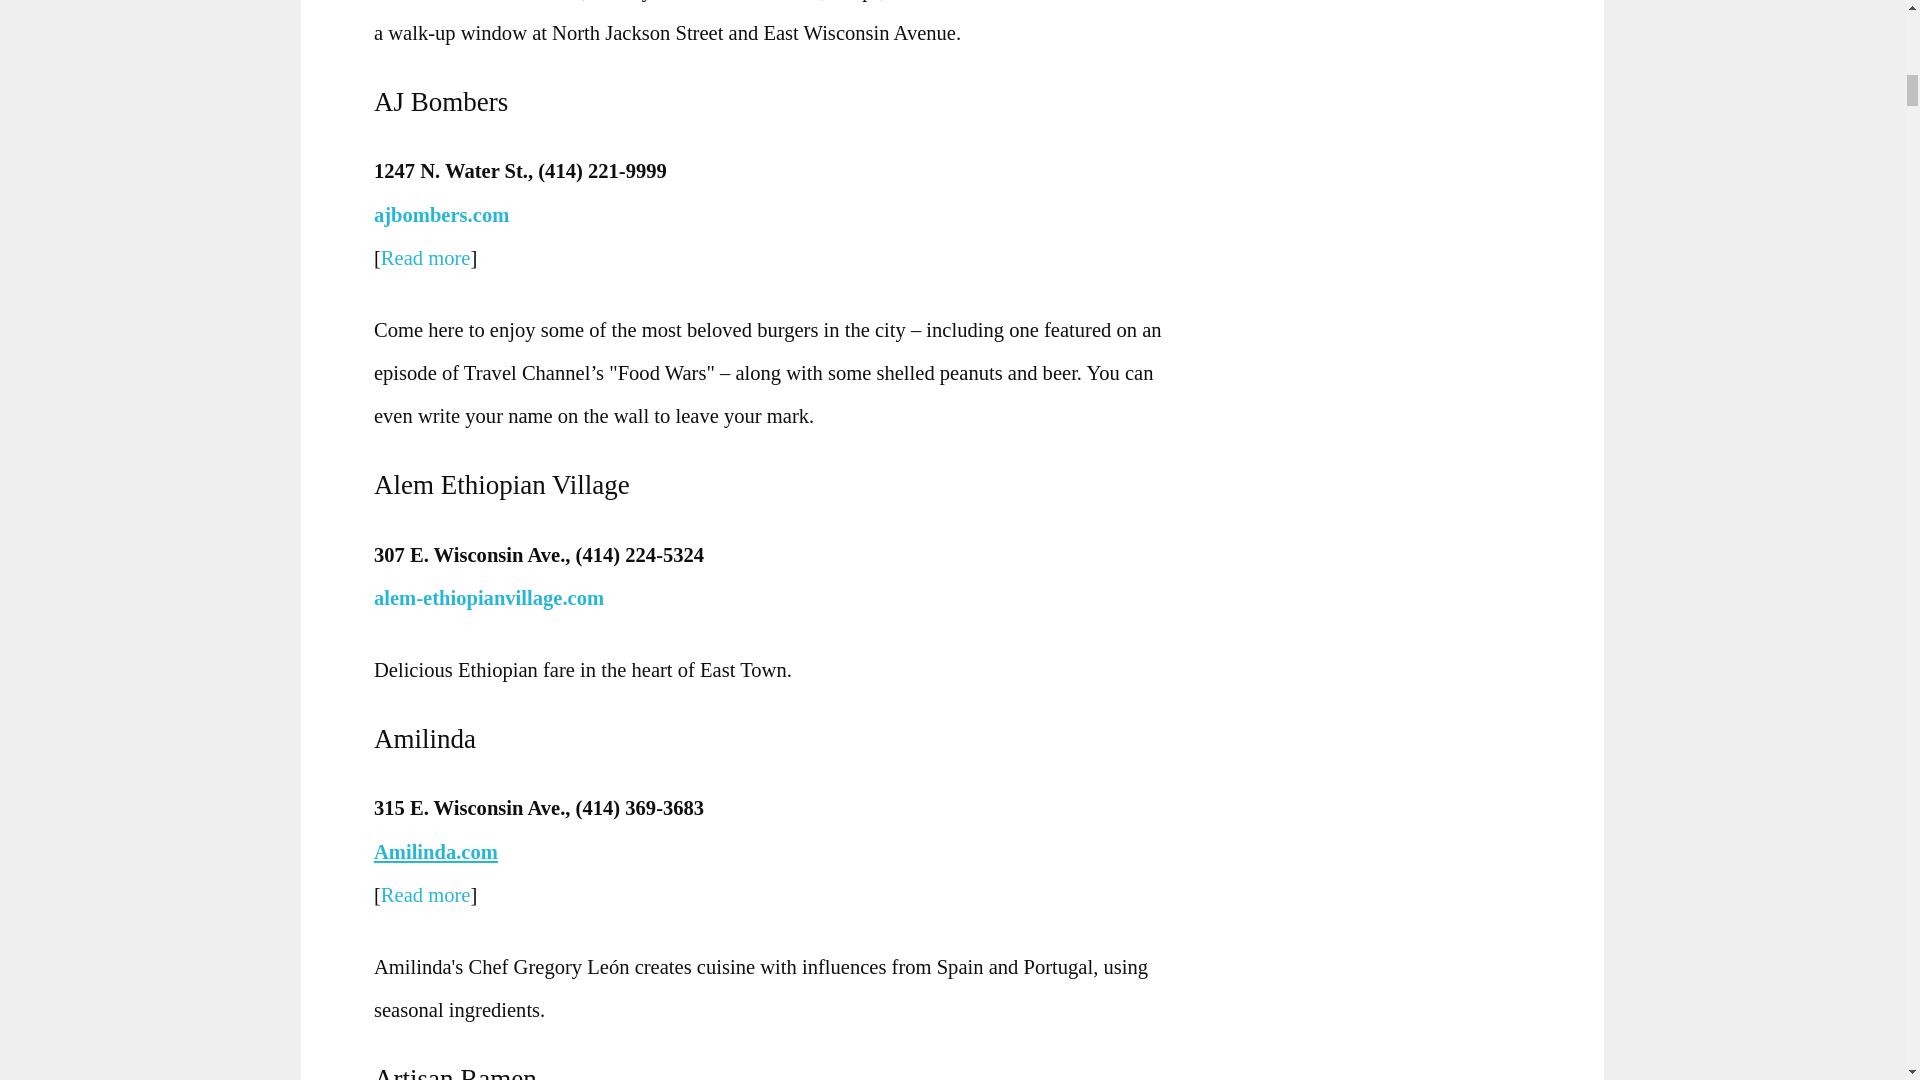 This screenshot has height=1080, width=1920. What do you see at coordinates (441, 852) in the screenshot?
I see `Amilinda.com` at bounding box center [441, 852].